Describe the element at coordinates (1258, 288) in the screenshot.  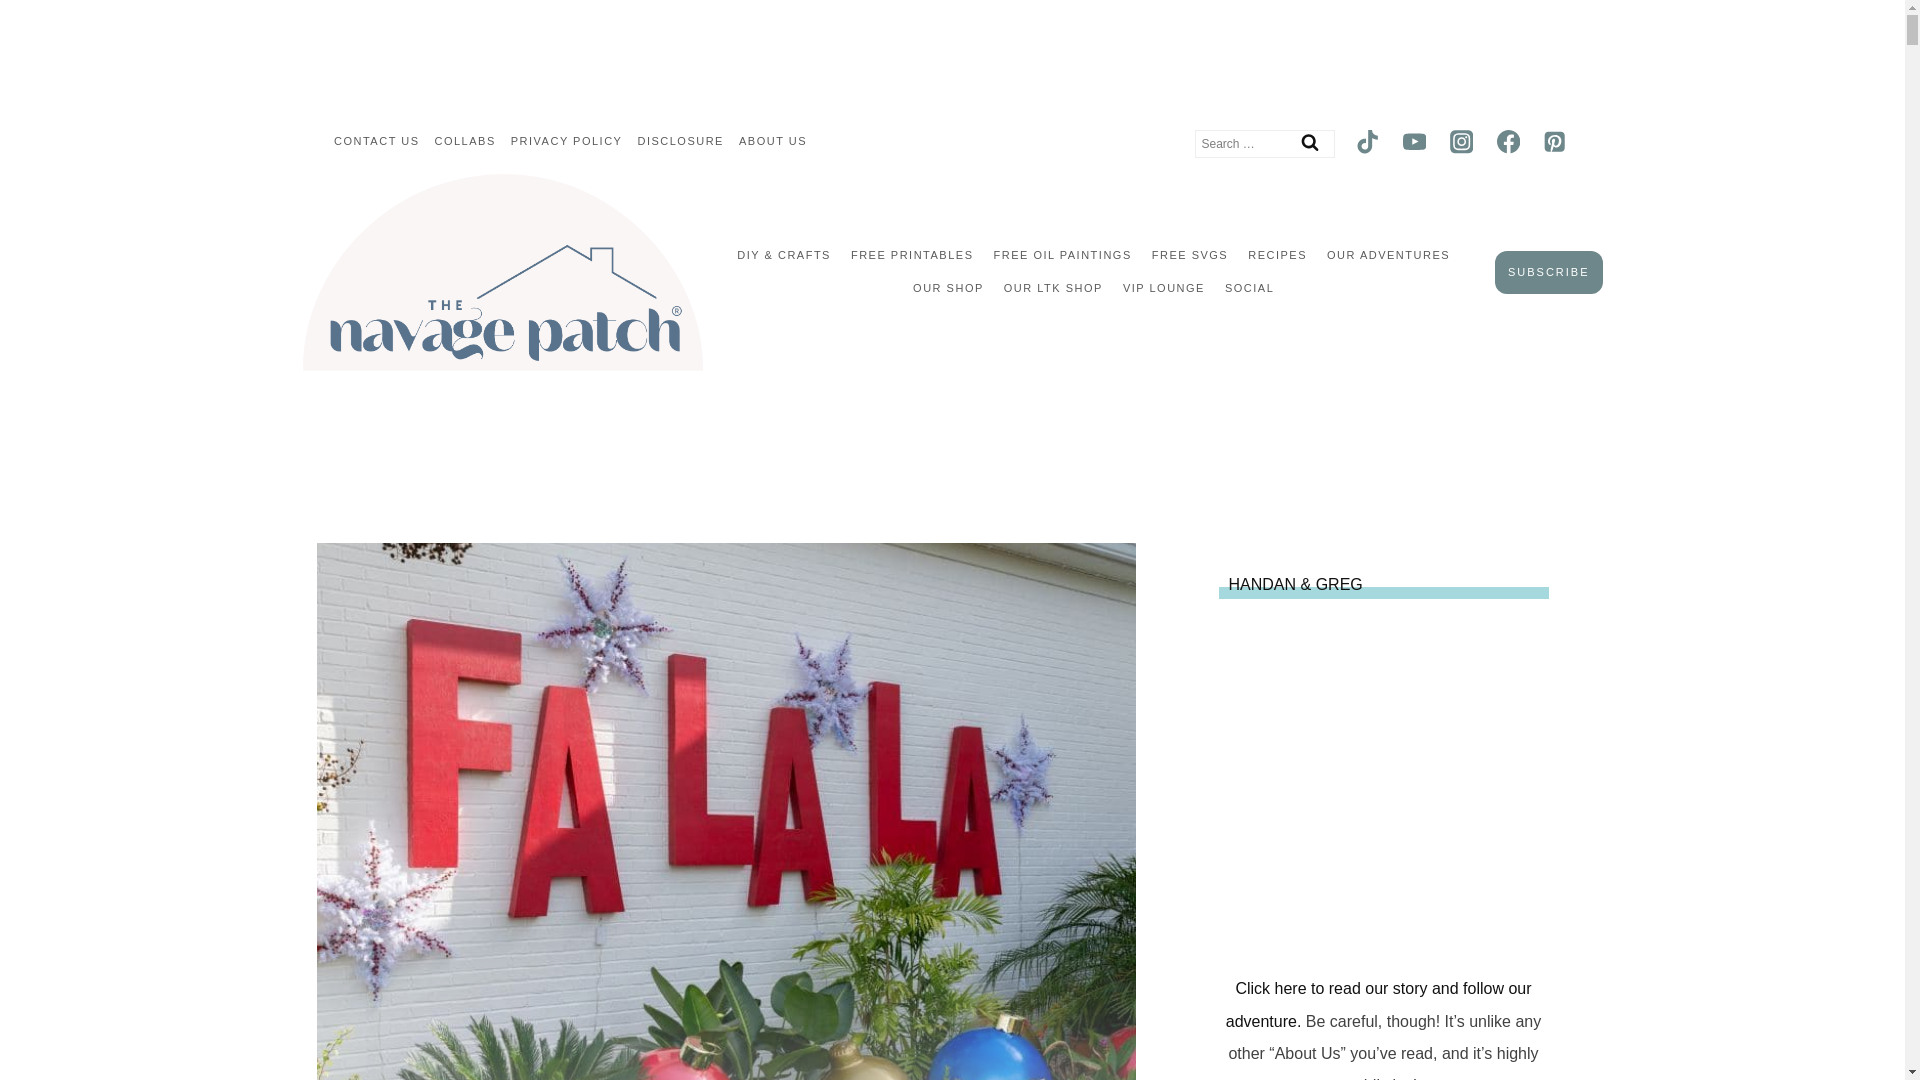
I see `SOCIAL` at that location.